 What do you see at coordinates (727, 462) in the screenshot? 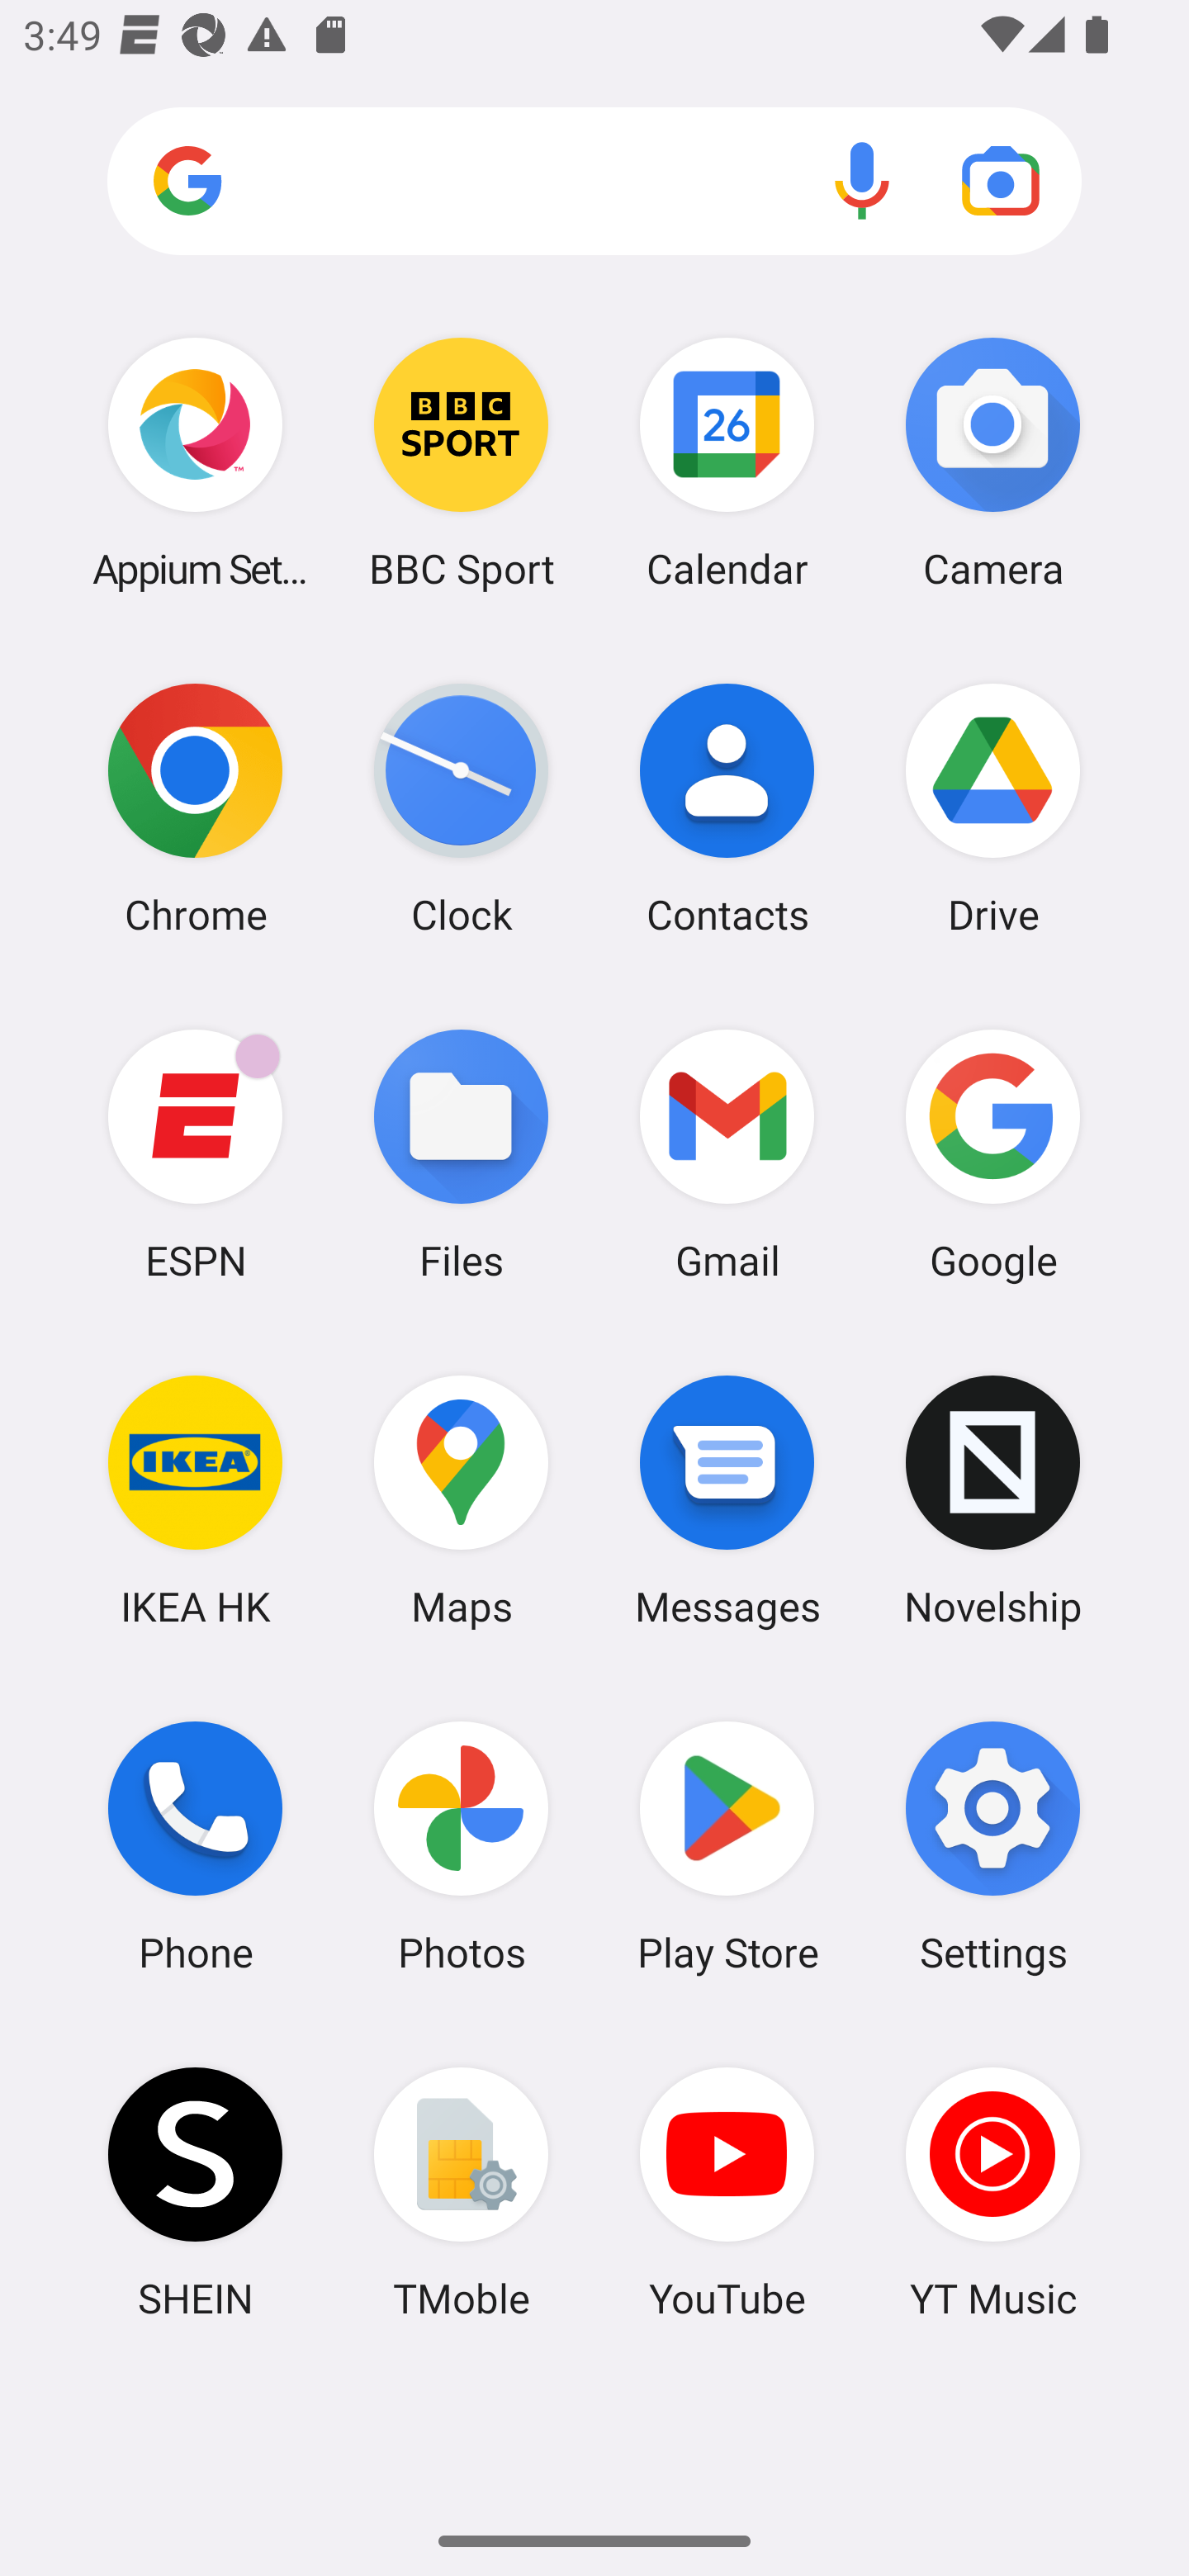
I see `Calendar` at bounding box center [727, 462].